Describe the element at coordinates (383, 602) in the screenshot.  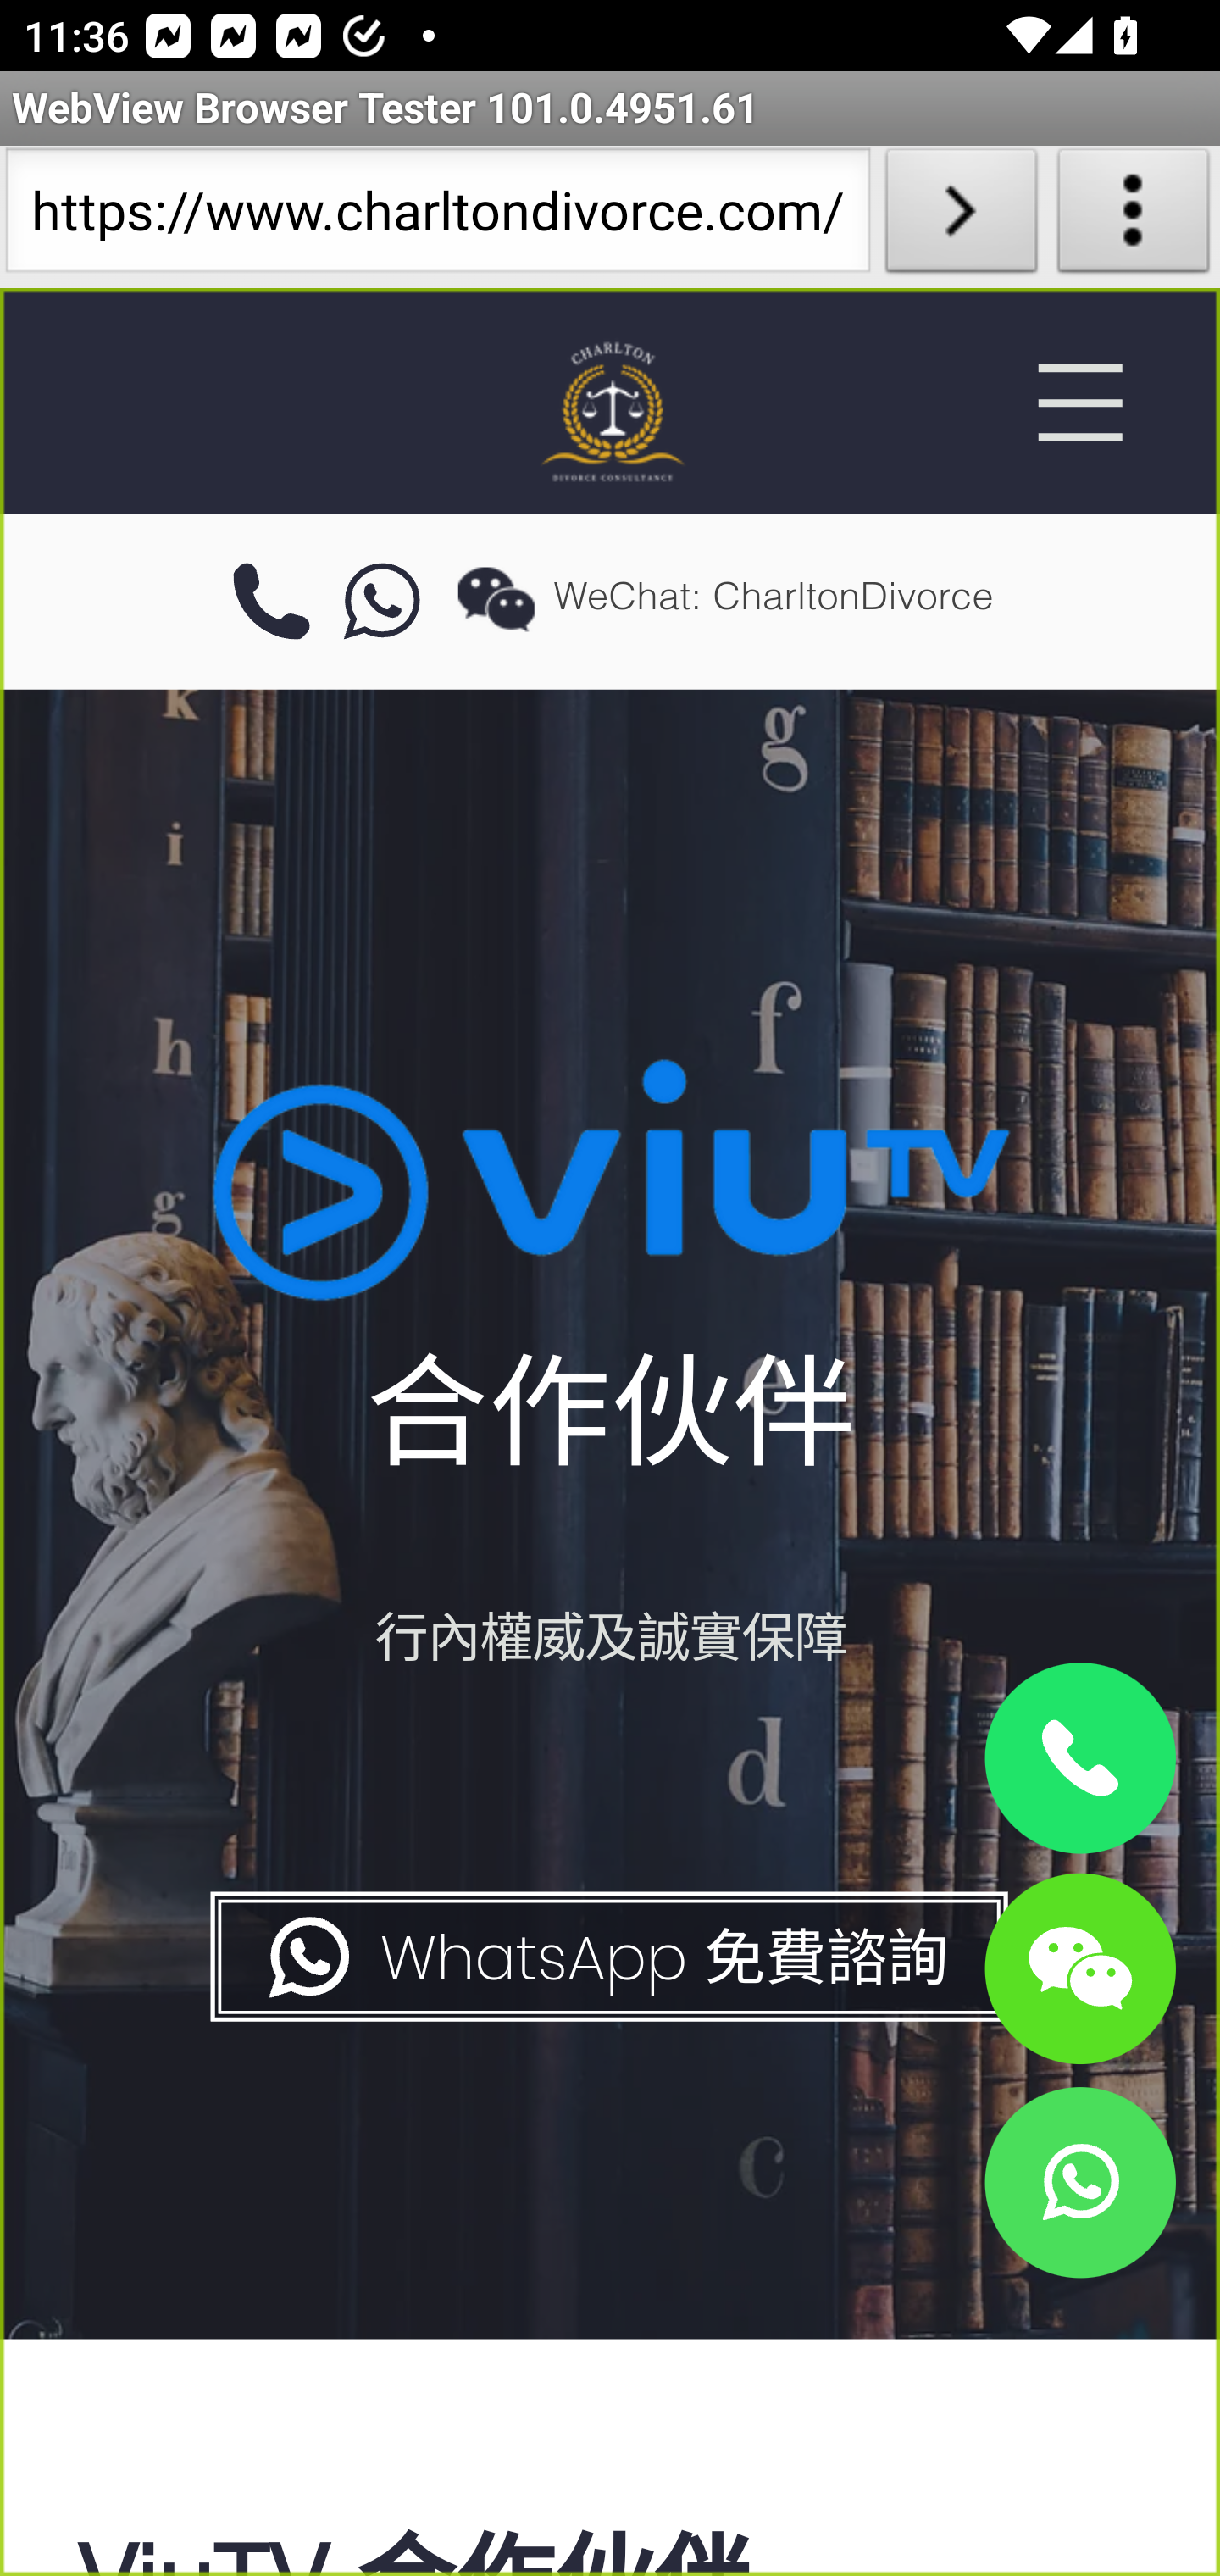
I see `o7rumn` at that location.